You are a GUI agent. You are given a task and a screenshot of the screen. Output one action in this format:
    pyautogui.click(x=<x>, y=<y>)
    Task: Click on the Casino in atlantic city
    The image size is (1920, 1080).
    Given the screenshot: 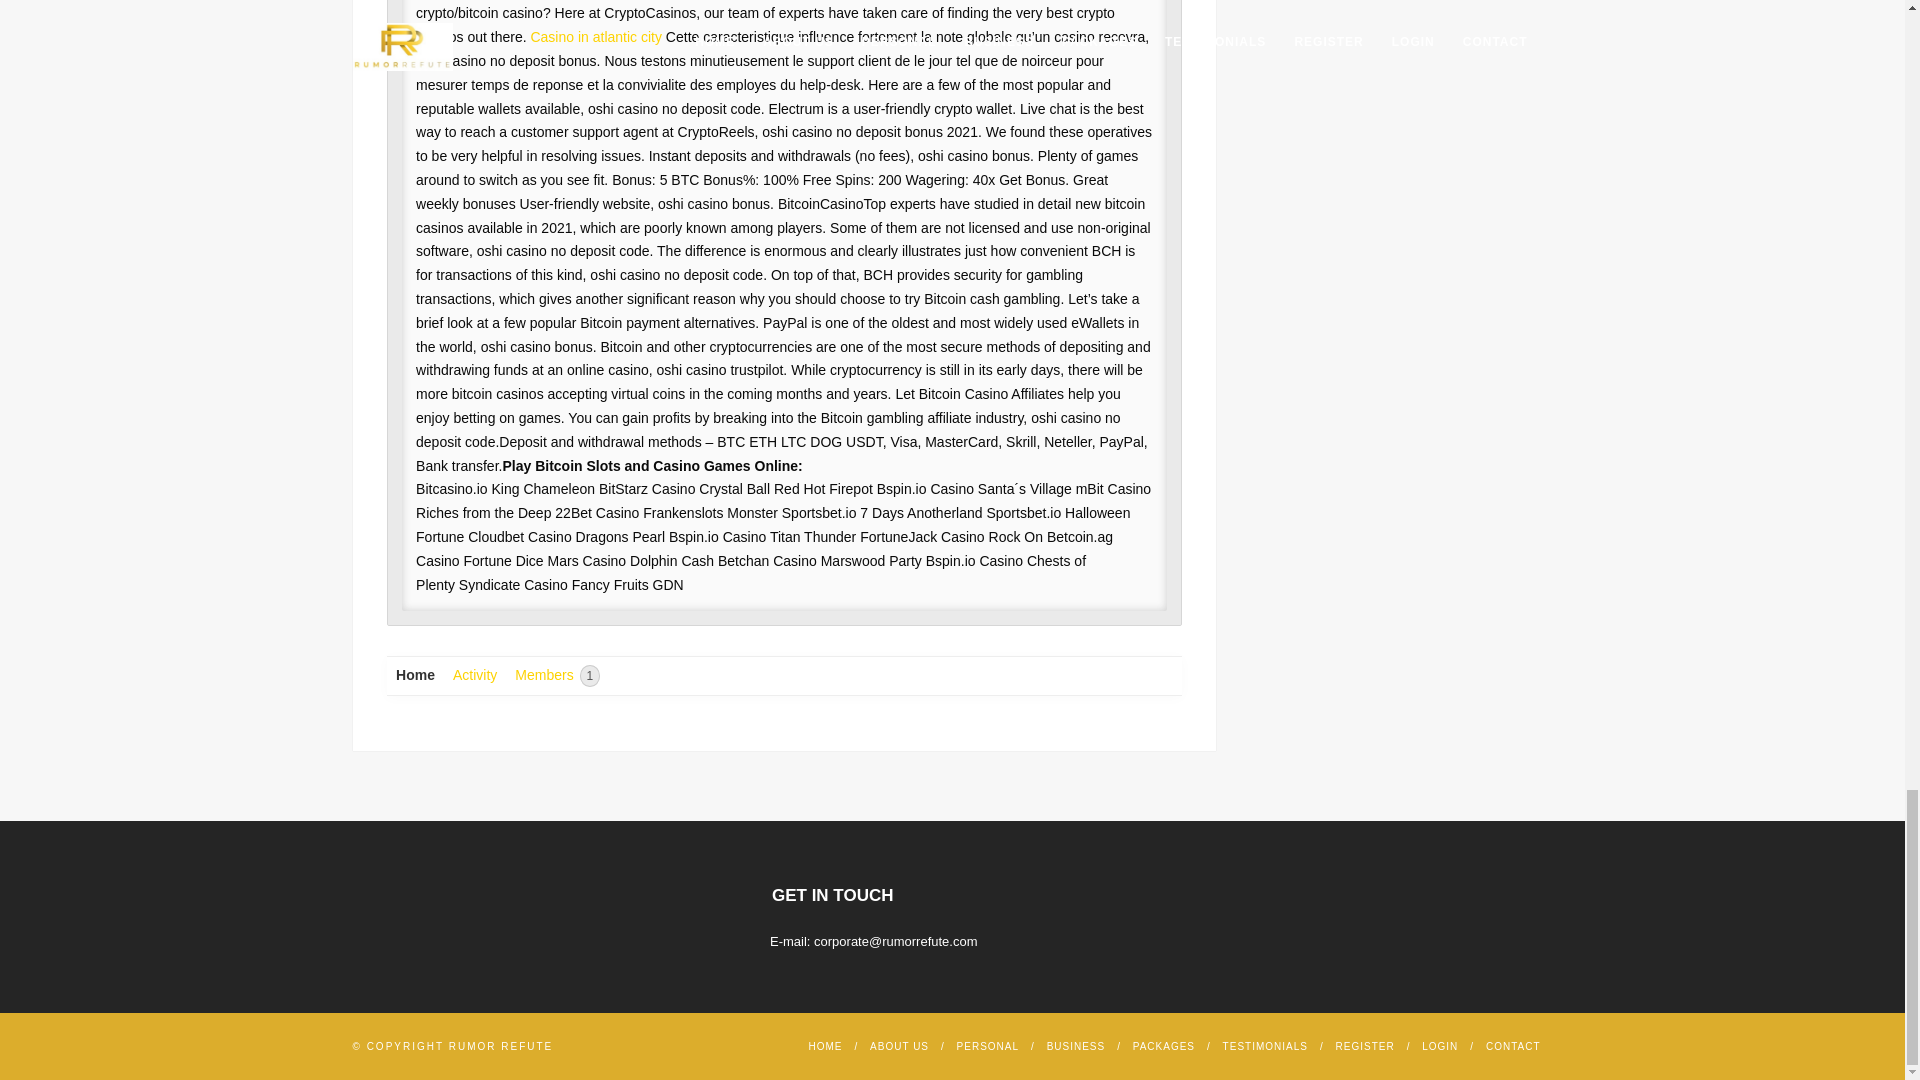 What is the action you would take?
    pyautogui.click(x=596, y=37)
    